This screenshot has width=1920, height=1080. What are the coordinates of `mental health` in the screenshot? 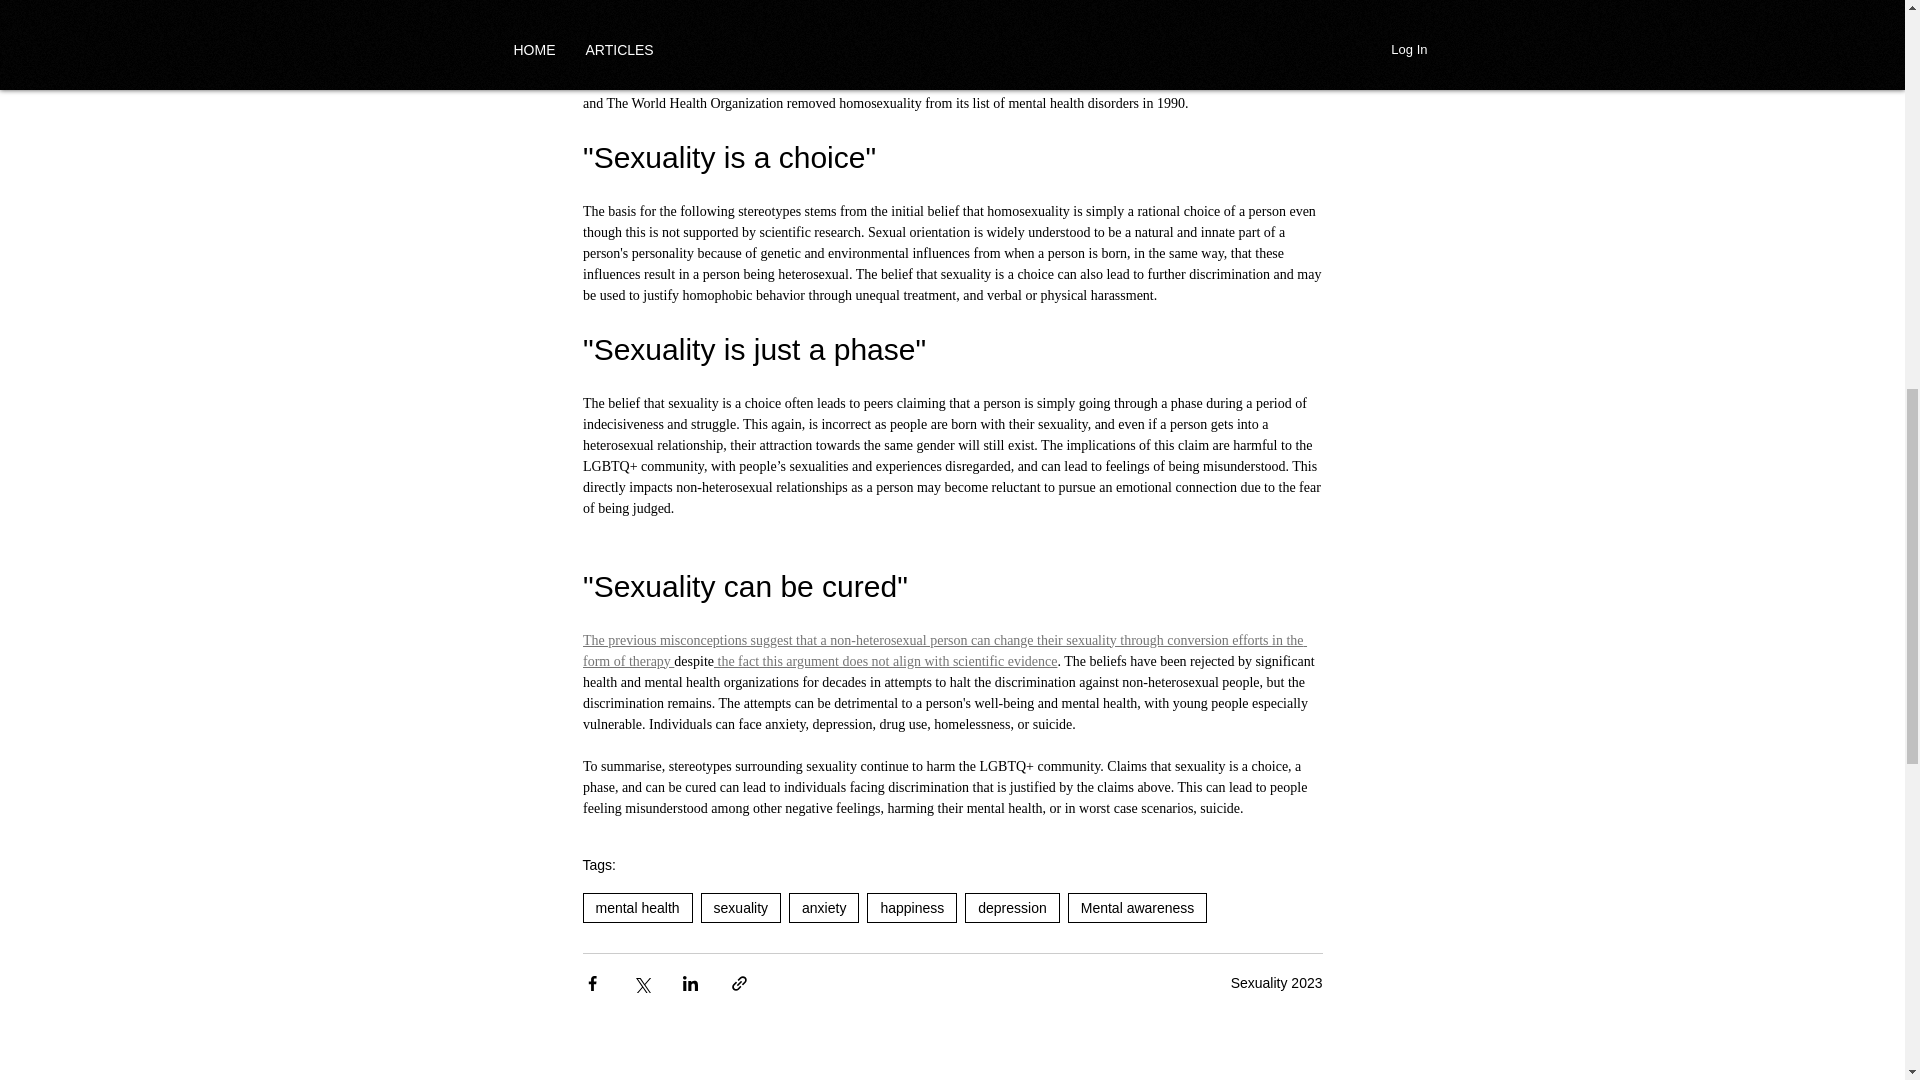 It's located at (636, 908).